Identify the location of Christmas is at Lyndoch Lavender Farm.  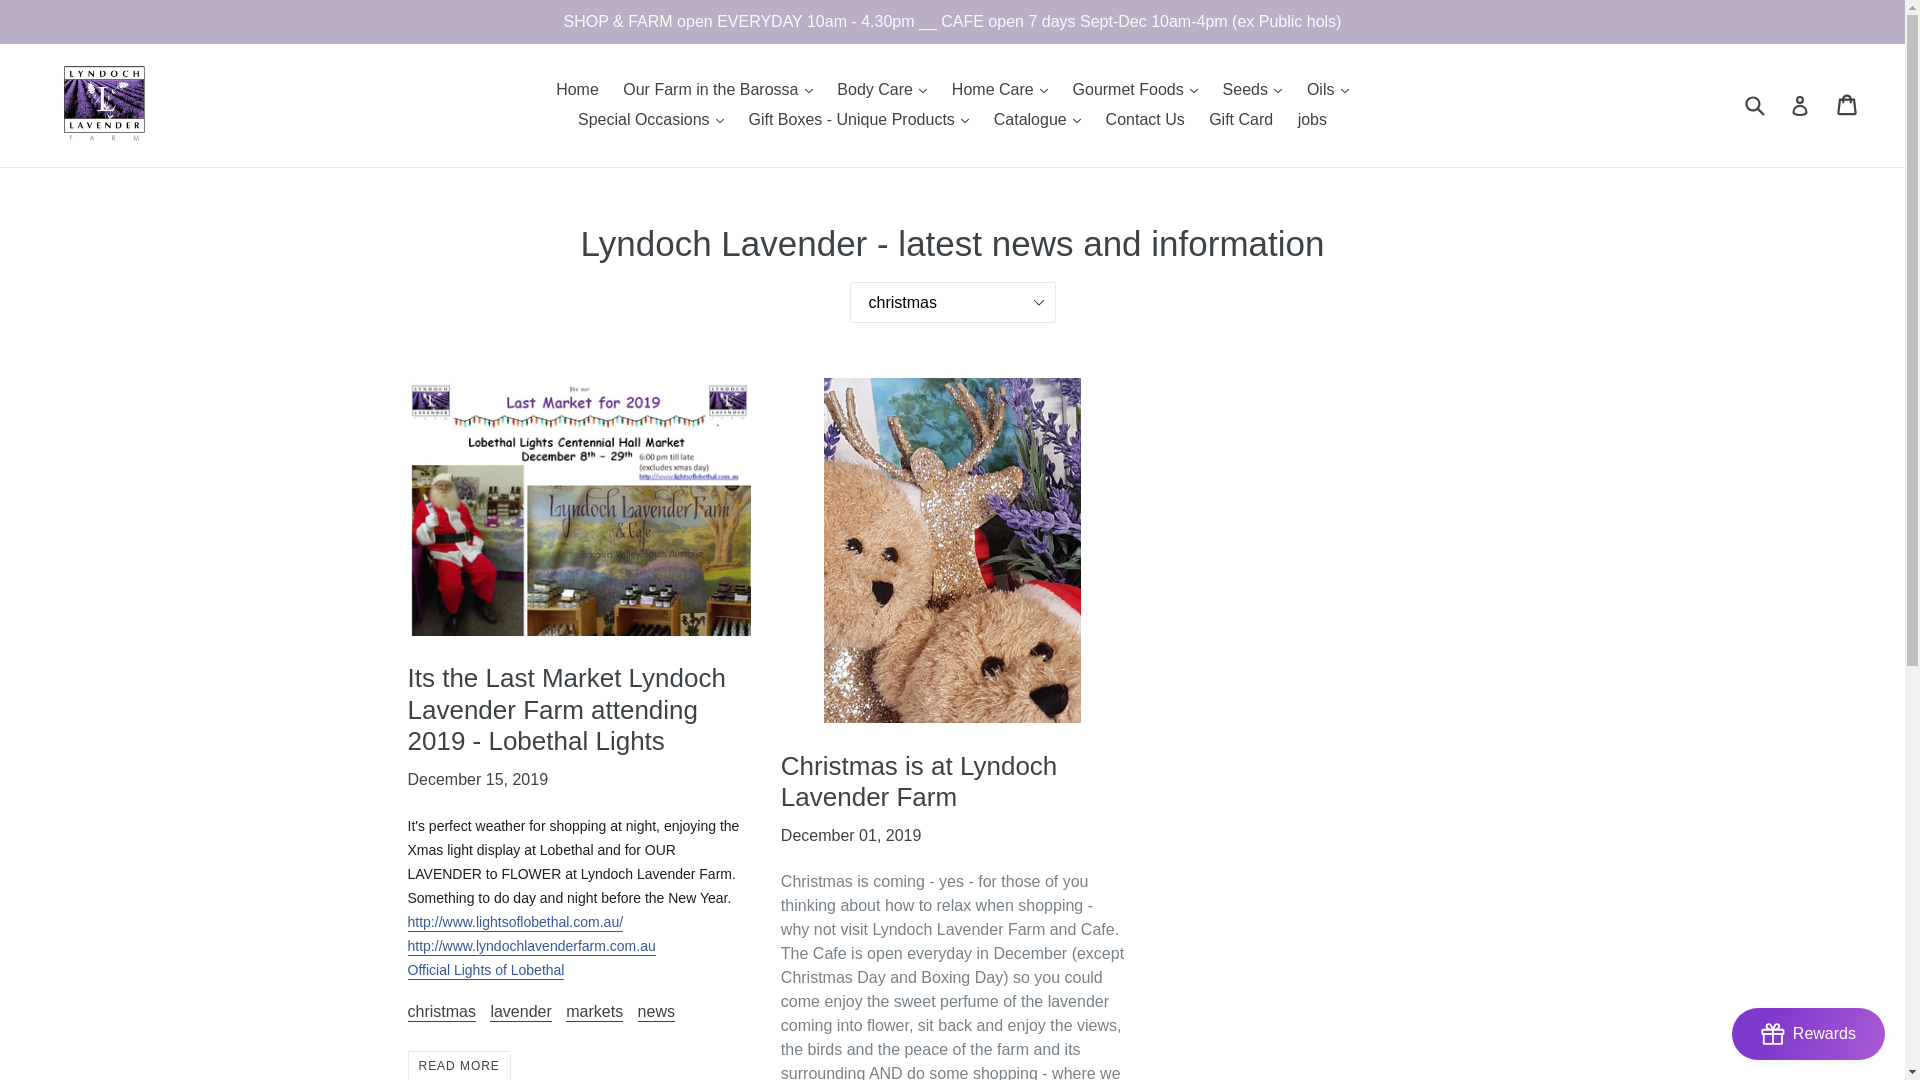
(919, 782).